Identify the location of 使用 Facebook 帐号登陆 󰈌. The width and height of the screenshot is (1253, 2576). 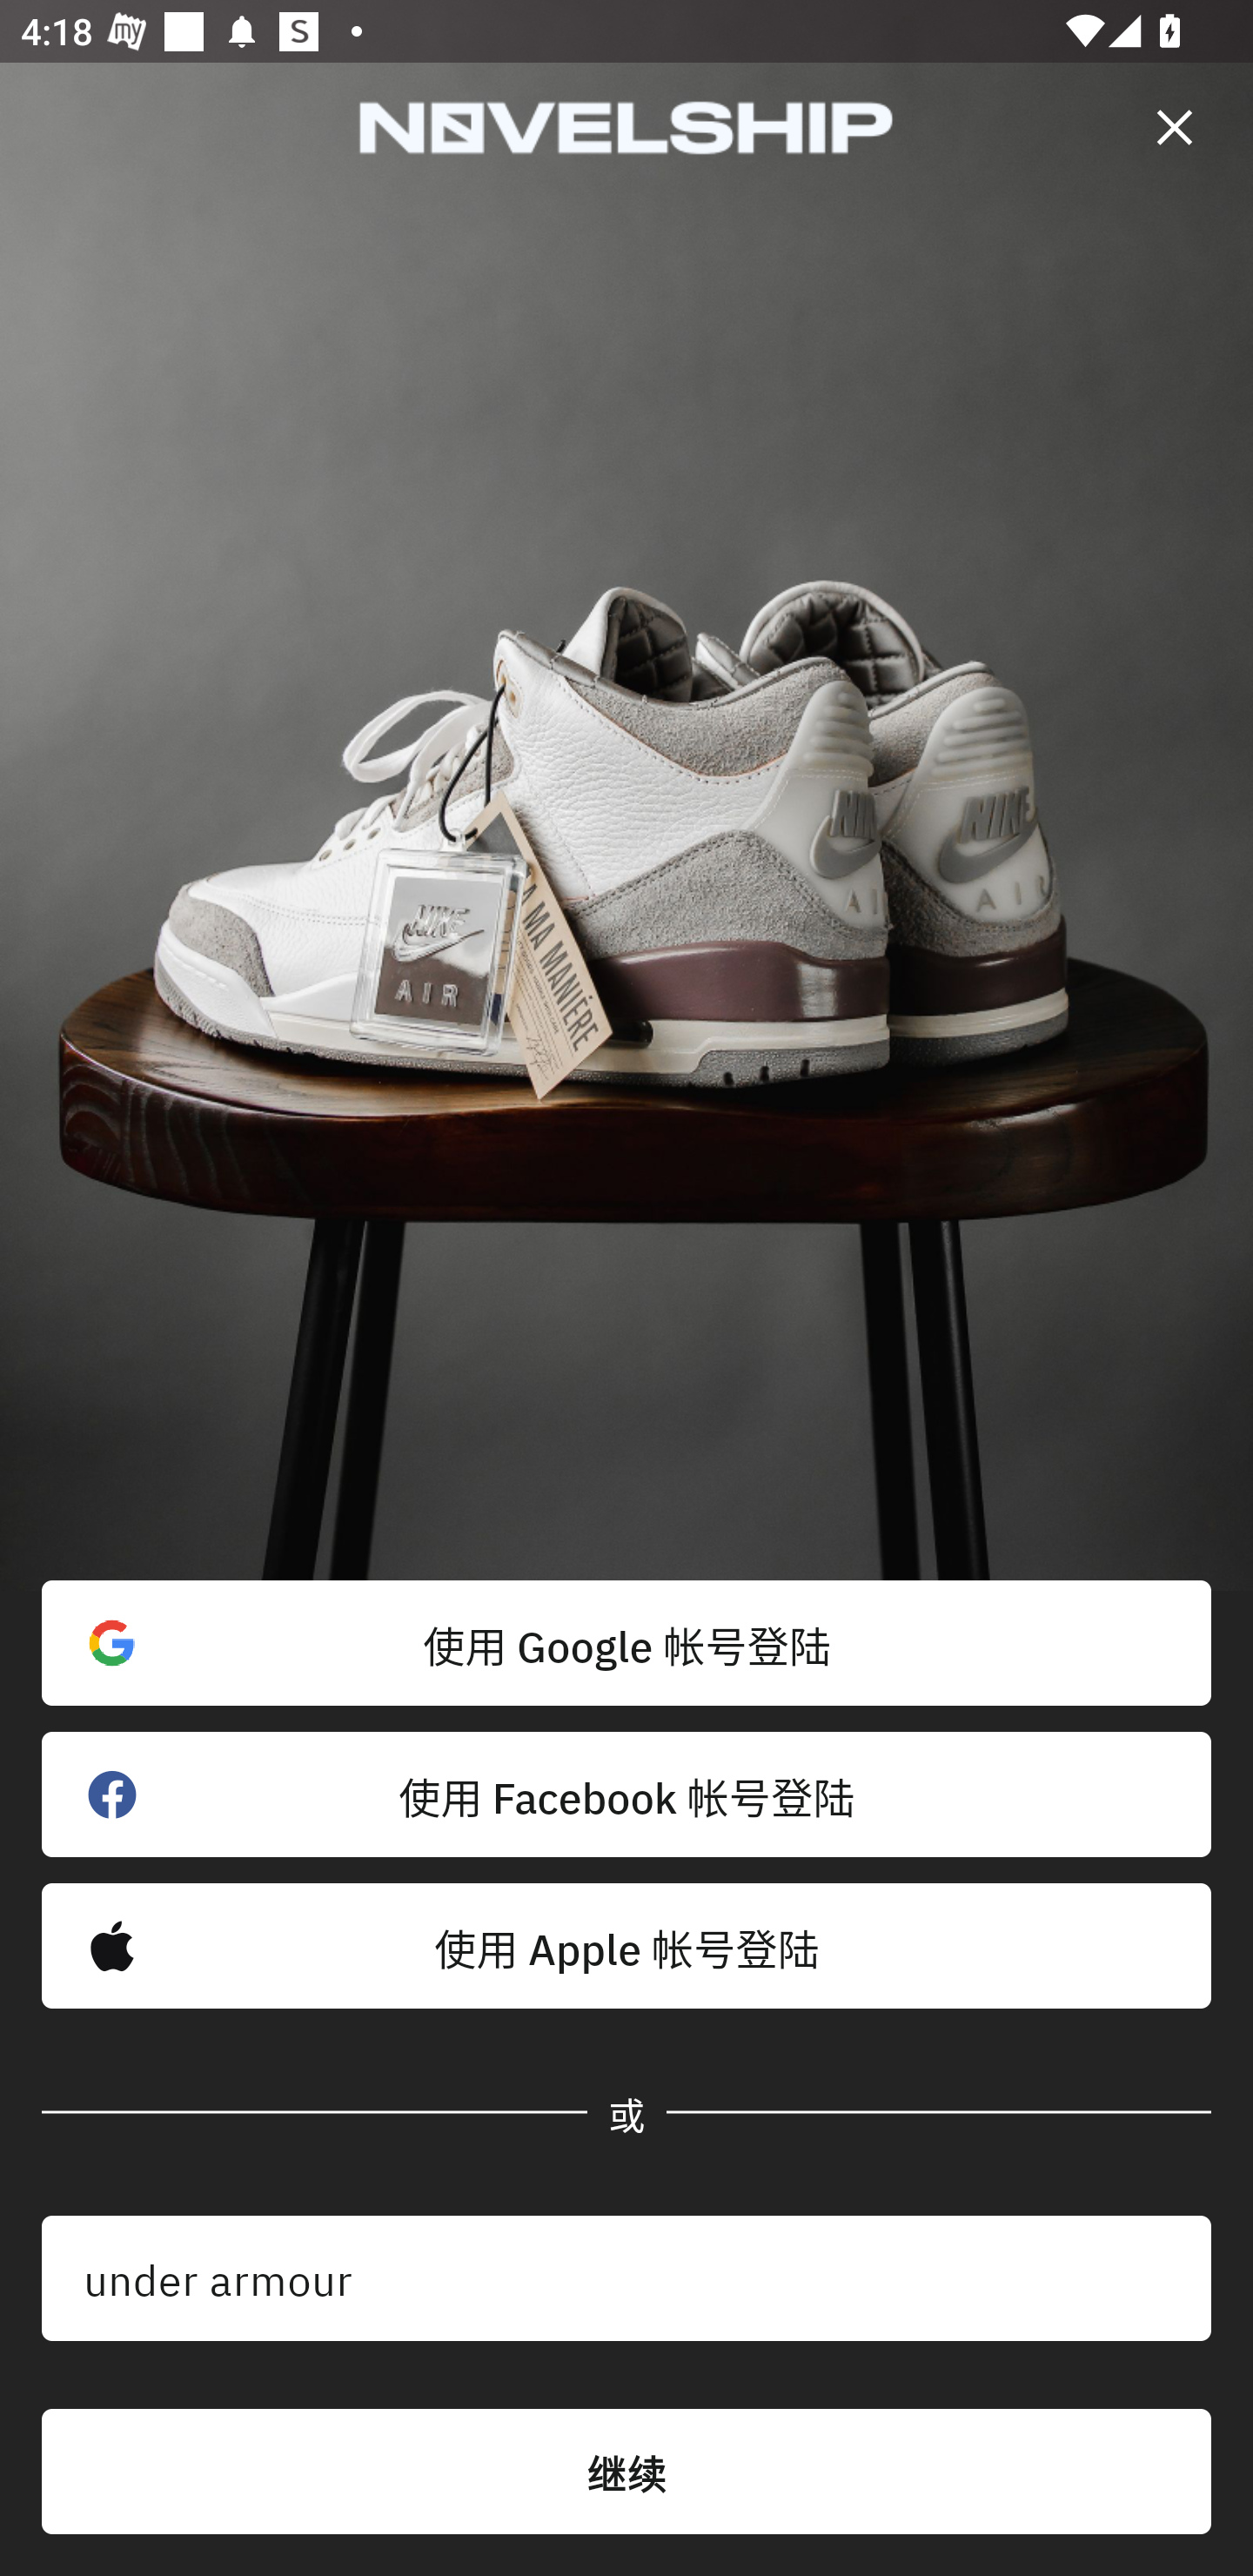
(626, 1794).